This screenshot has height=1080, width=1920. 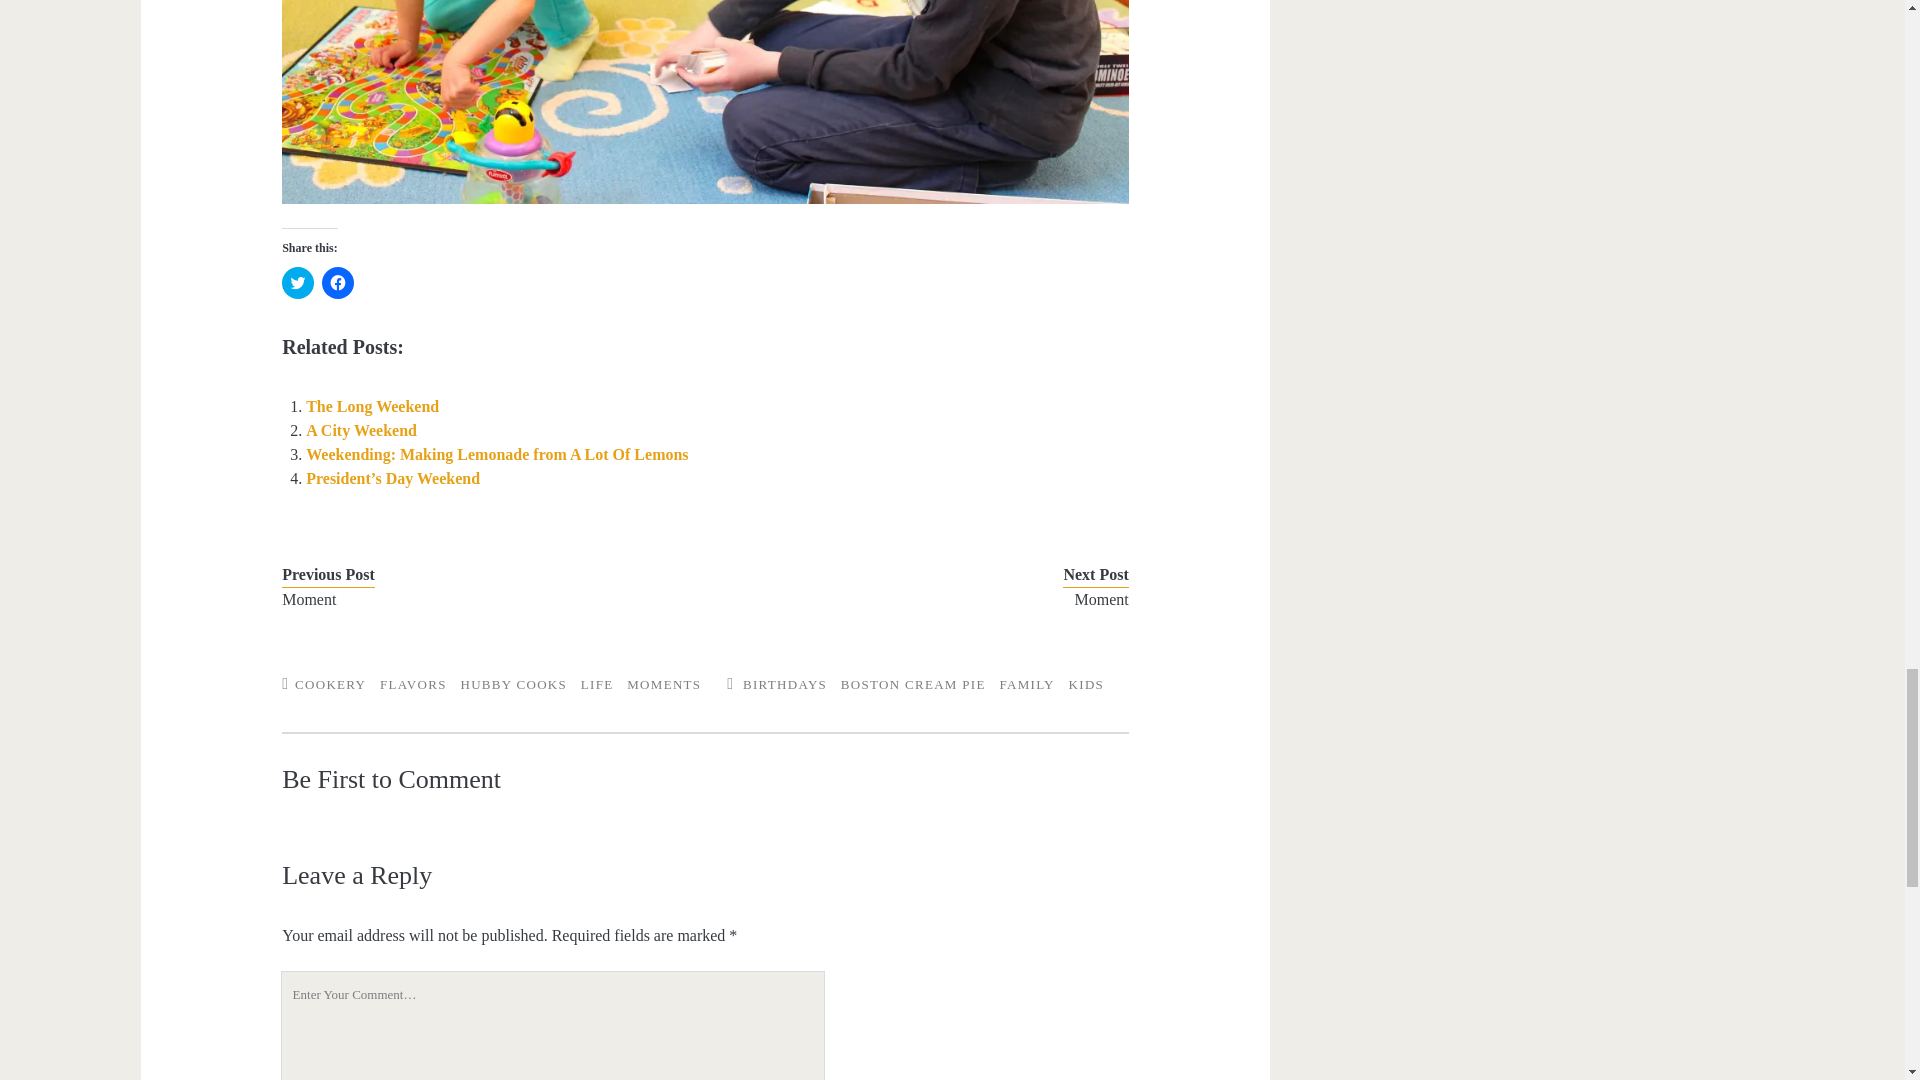 What do you see at coordinates (338, 282) in the screenshot?
I see `Click to share on Facebook` at bounding box center [338, 282].